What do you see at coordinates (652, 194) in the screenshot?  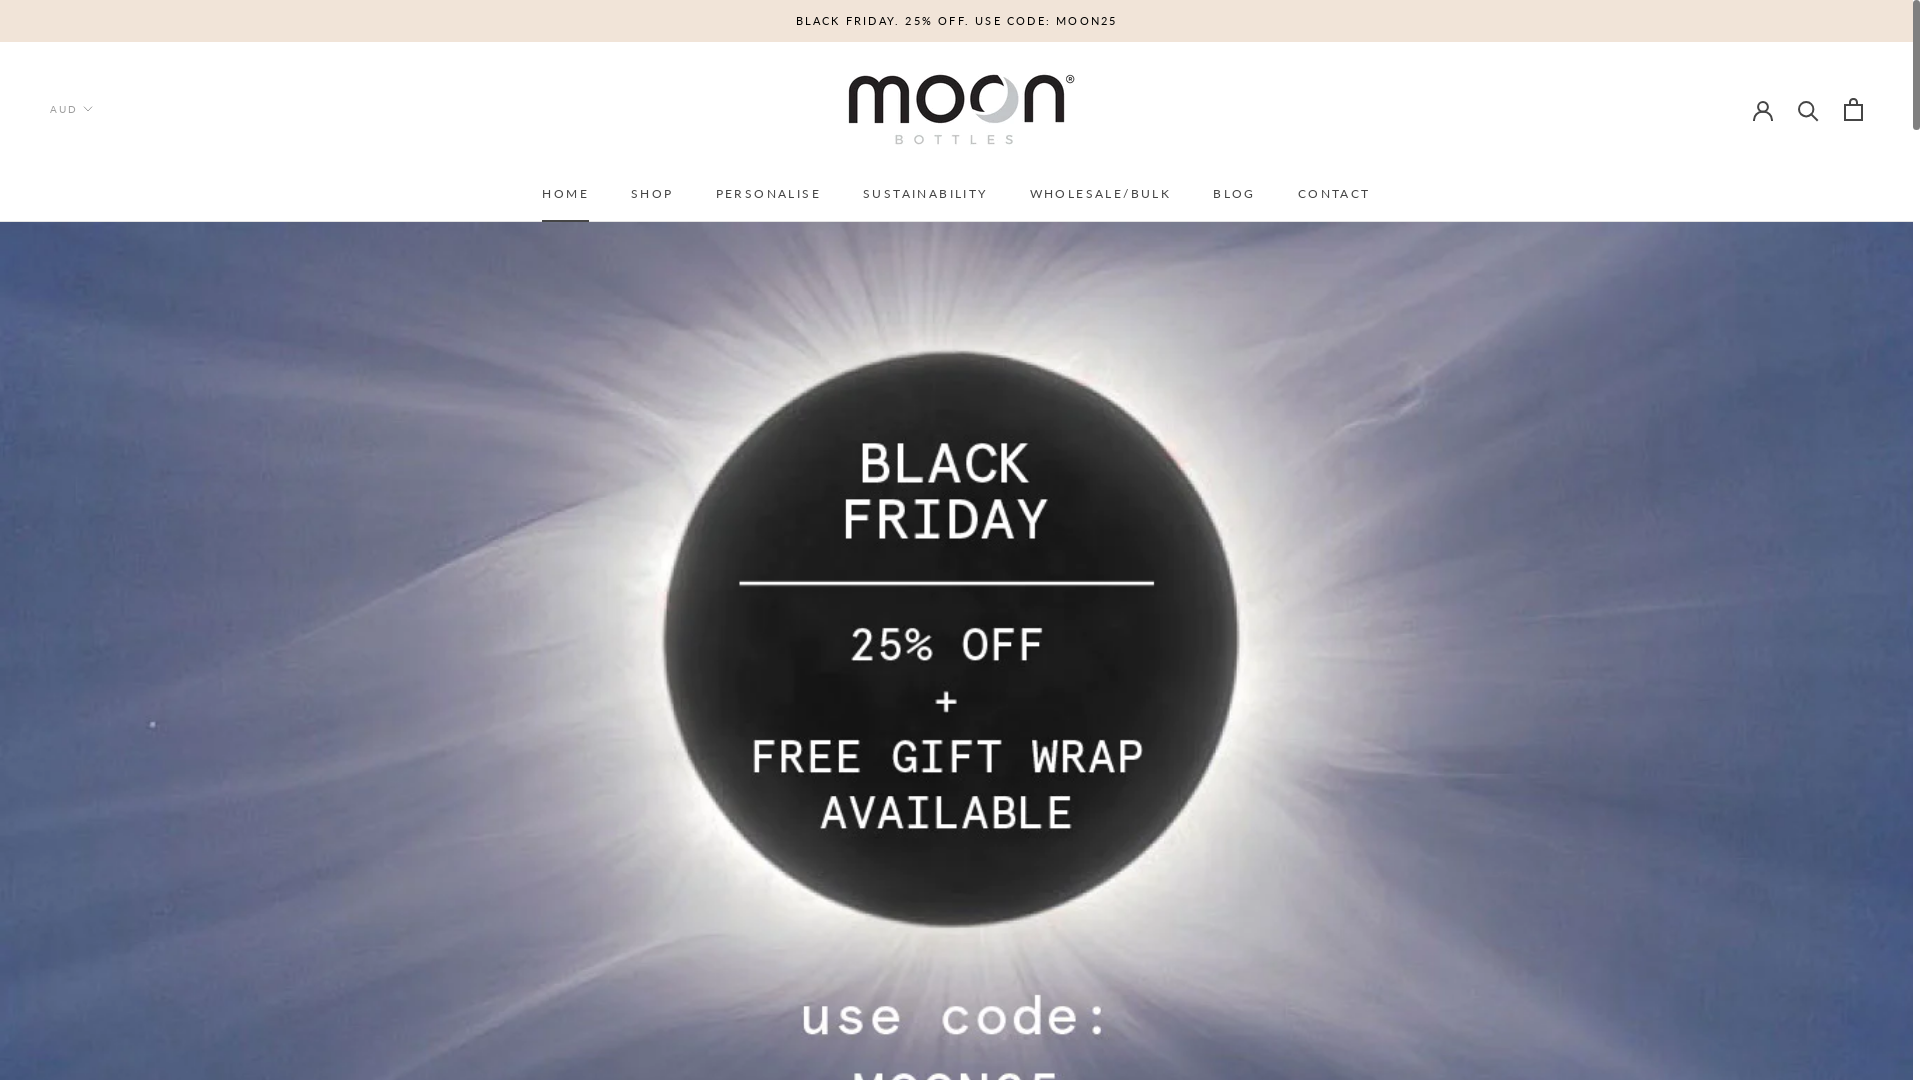 I see `SHOP
SHOP` at bounding box center [652, 194].